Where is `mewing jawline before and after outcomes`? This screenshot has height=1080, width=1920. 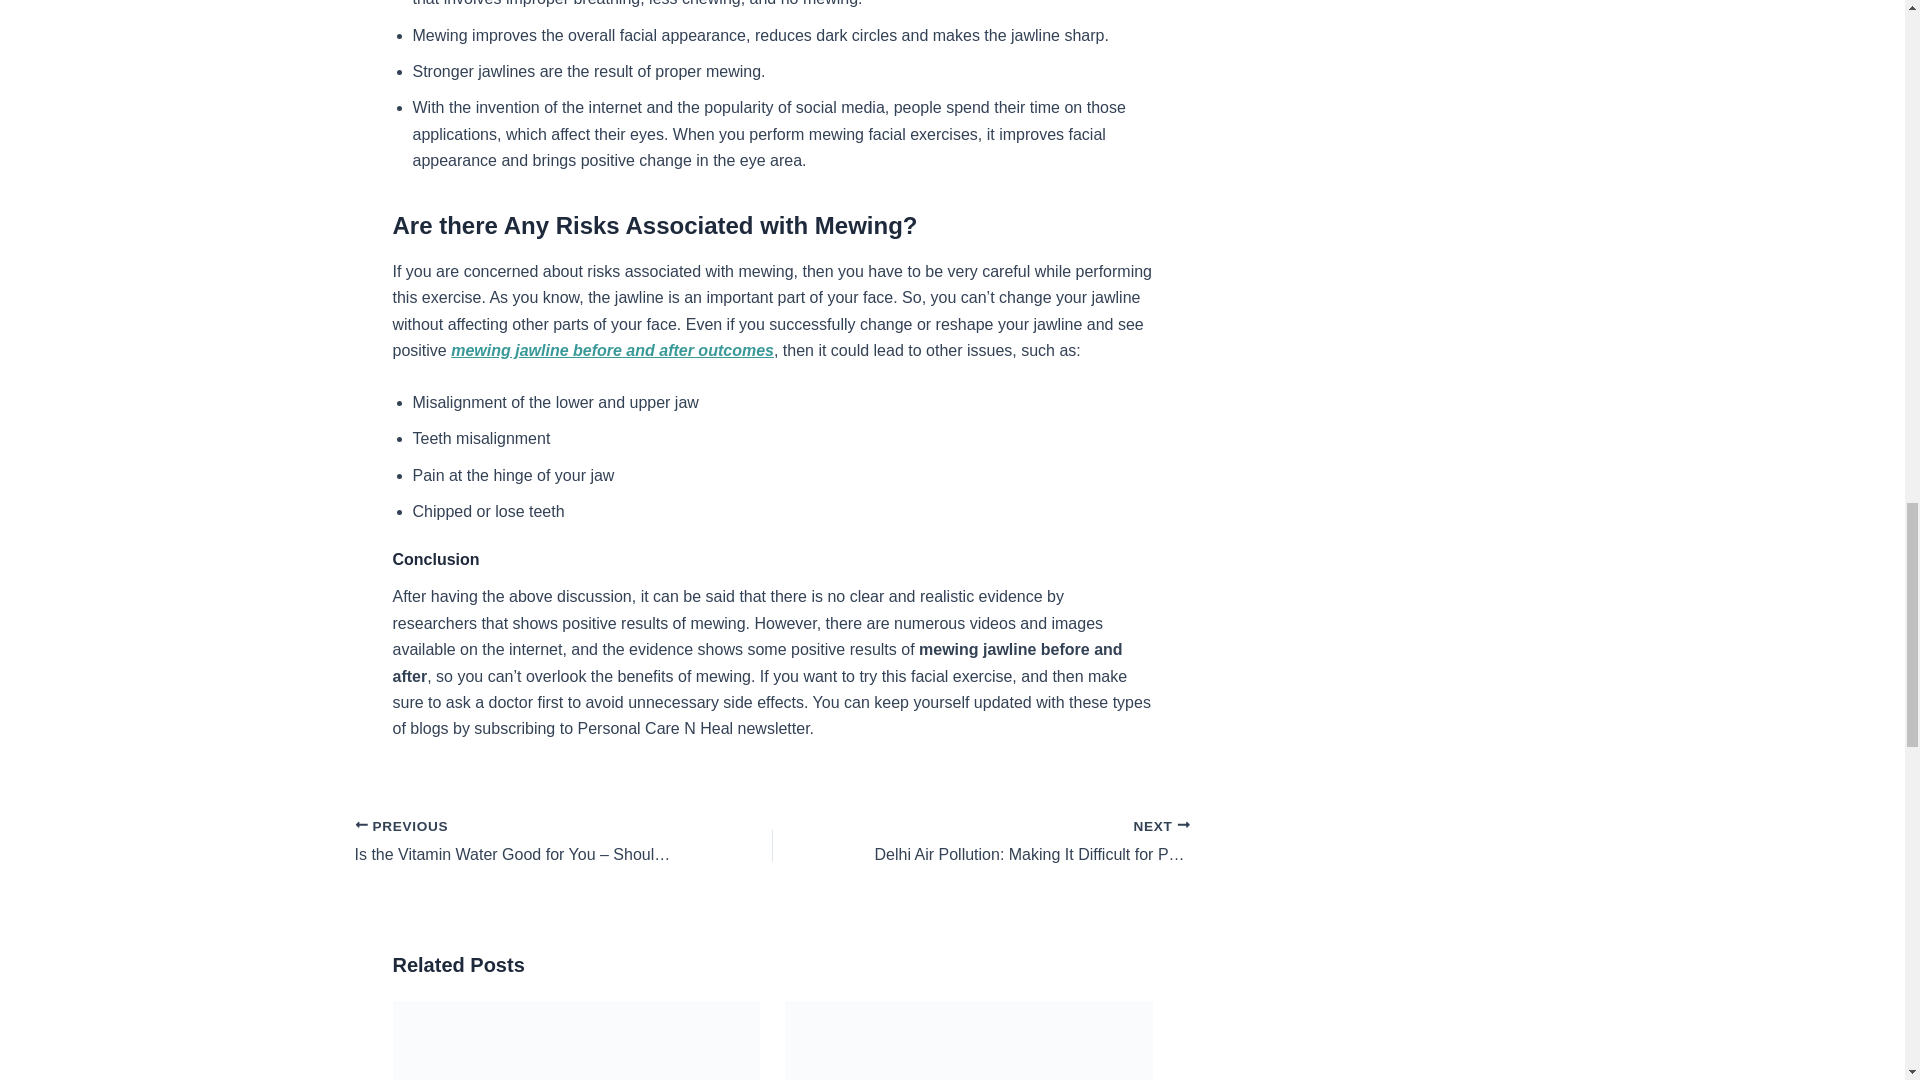
mewing jawline before and after outcomes is located at coordinates (612, 350).